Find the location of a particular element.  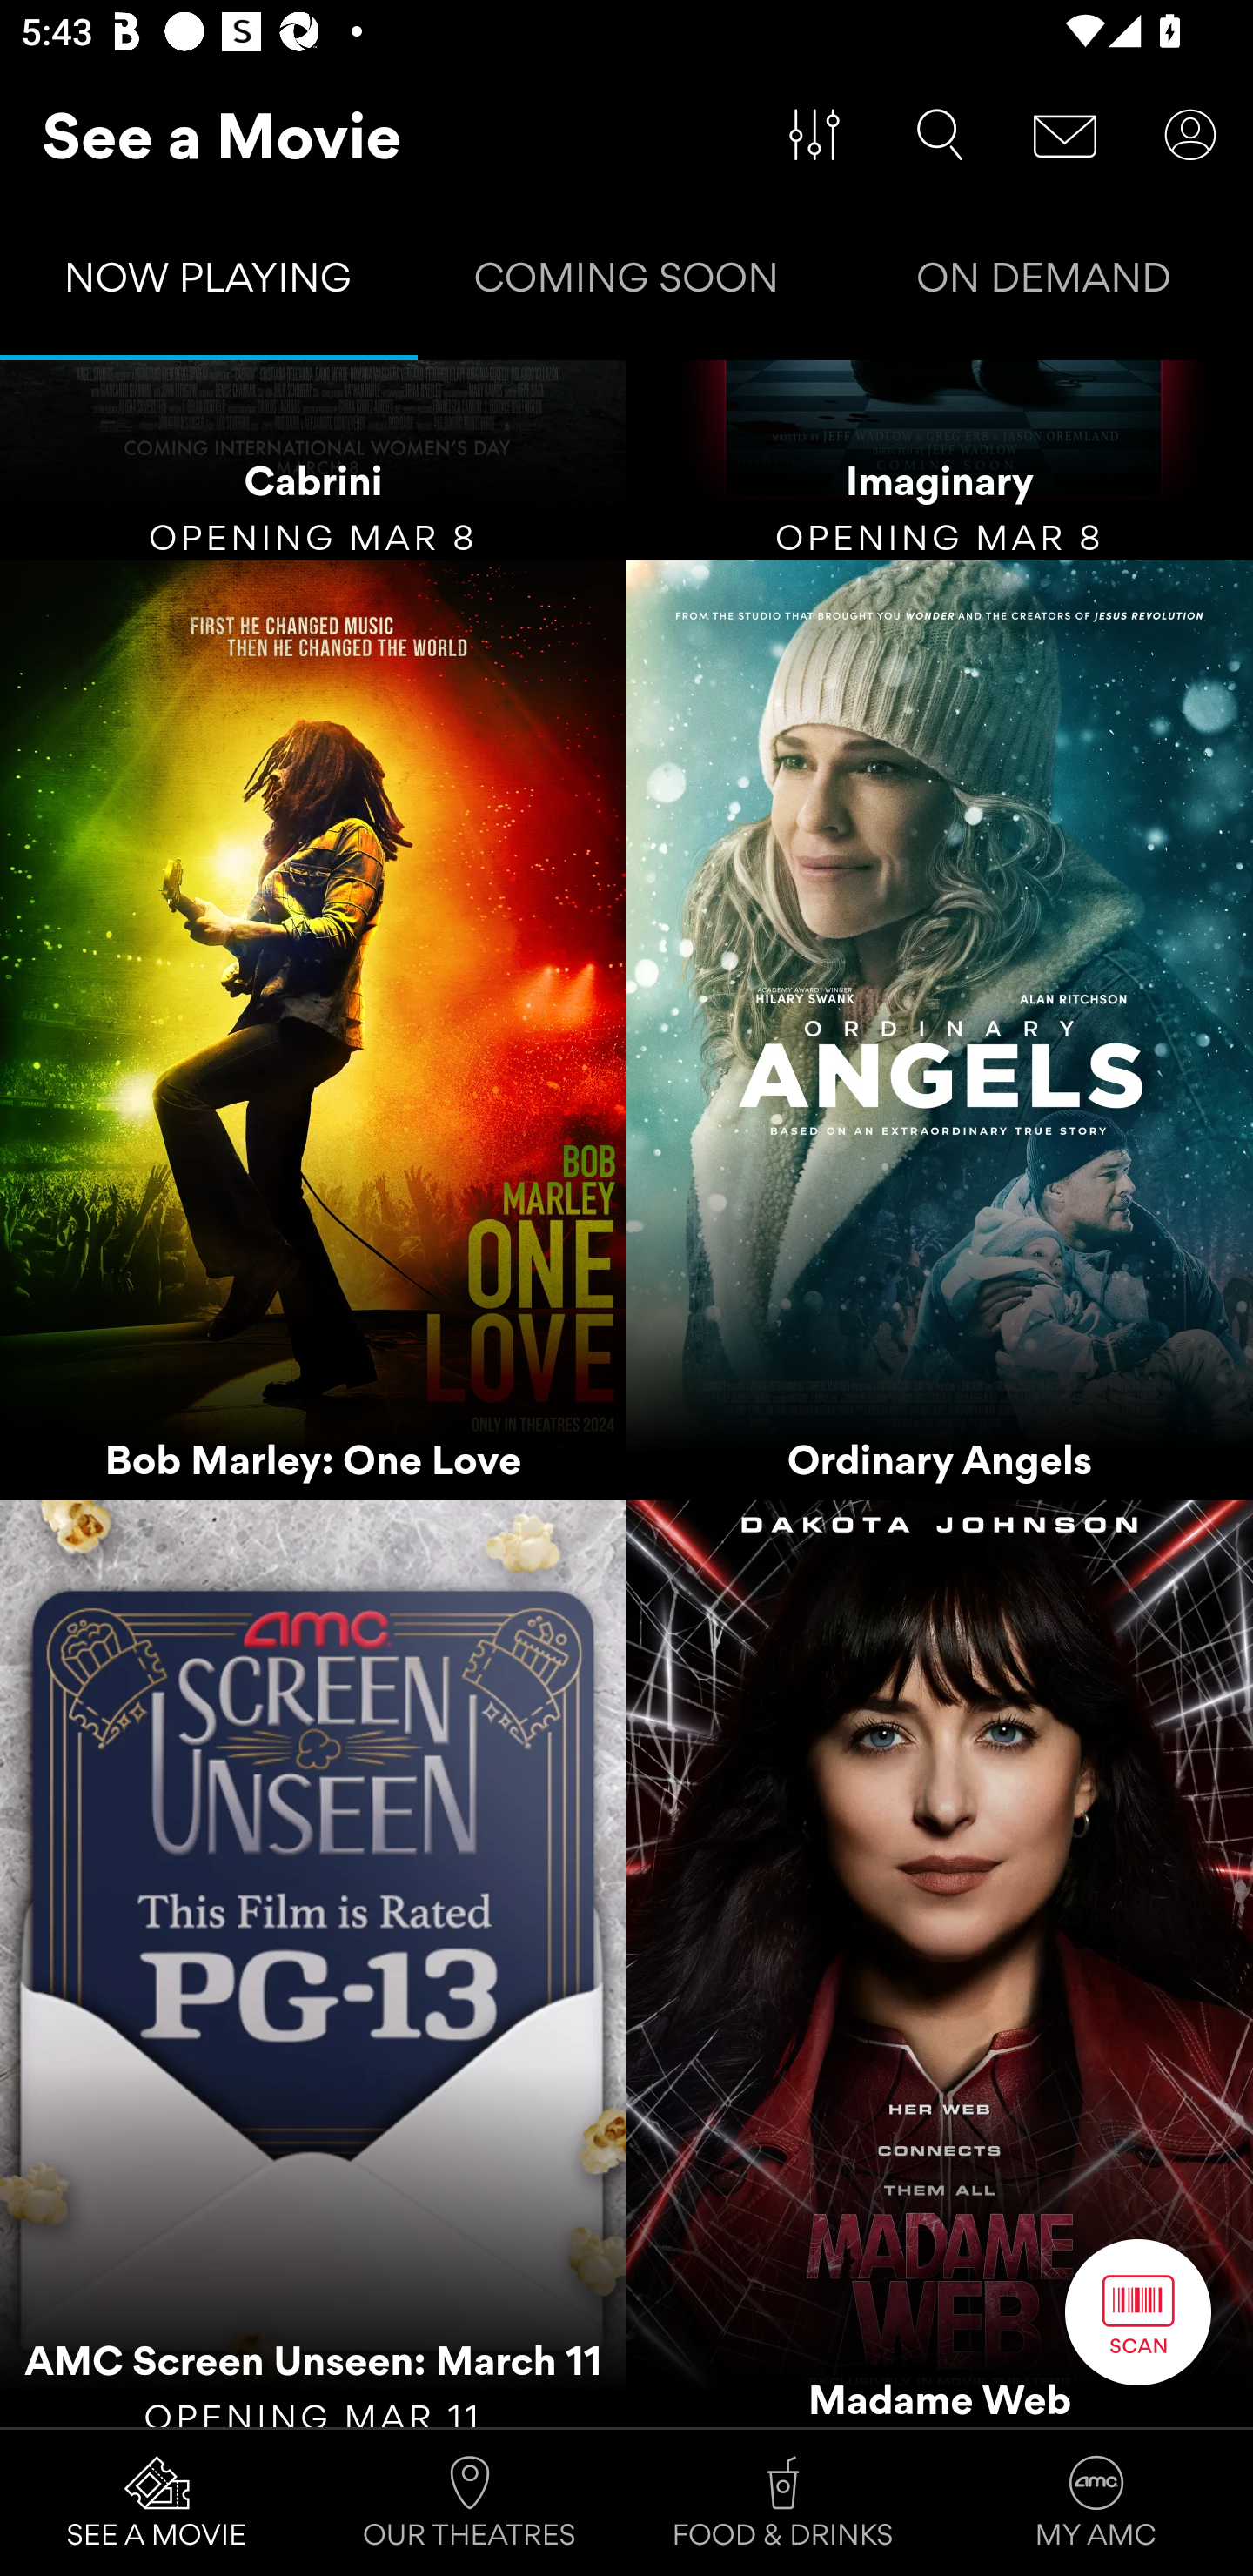

Madame Web is located at coordinates (940, 1962).